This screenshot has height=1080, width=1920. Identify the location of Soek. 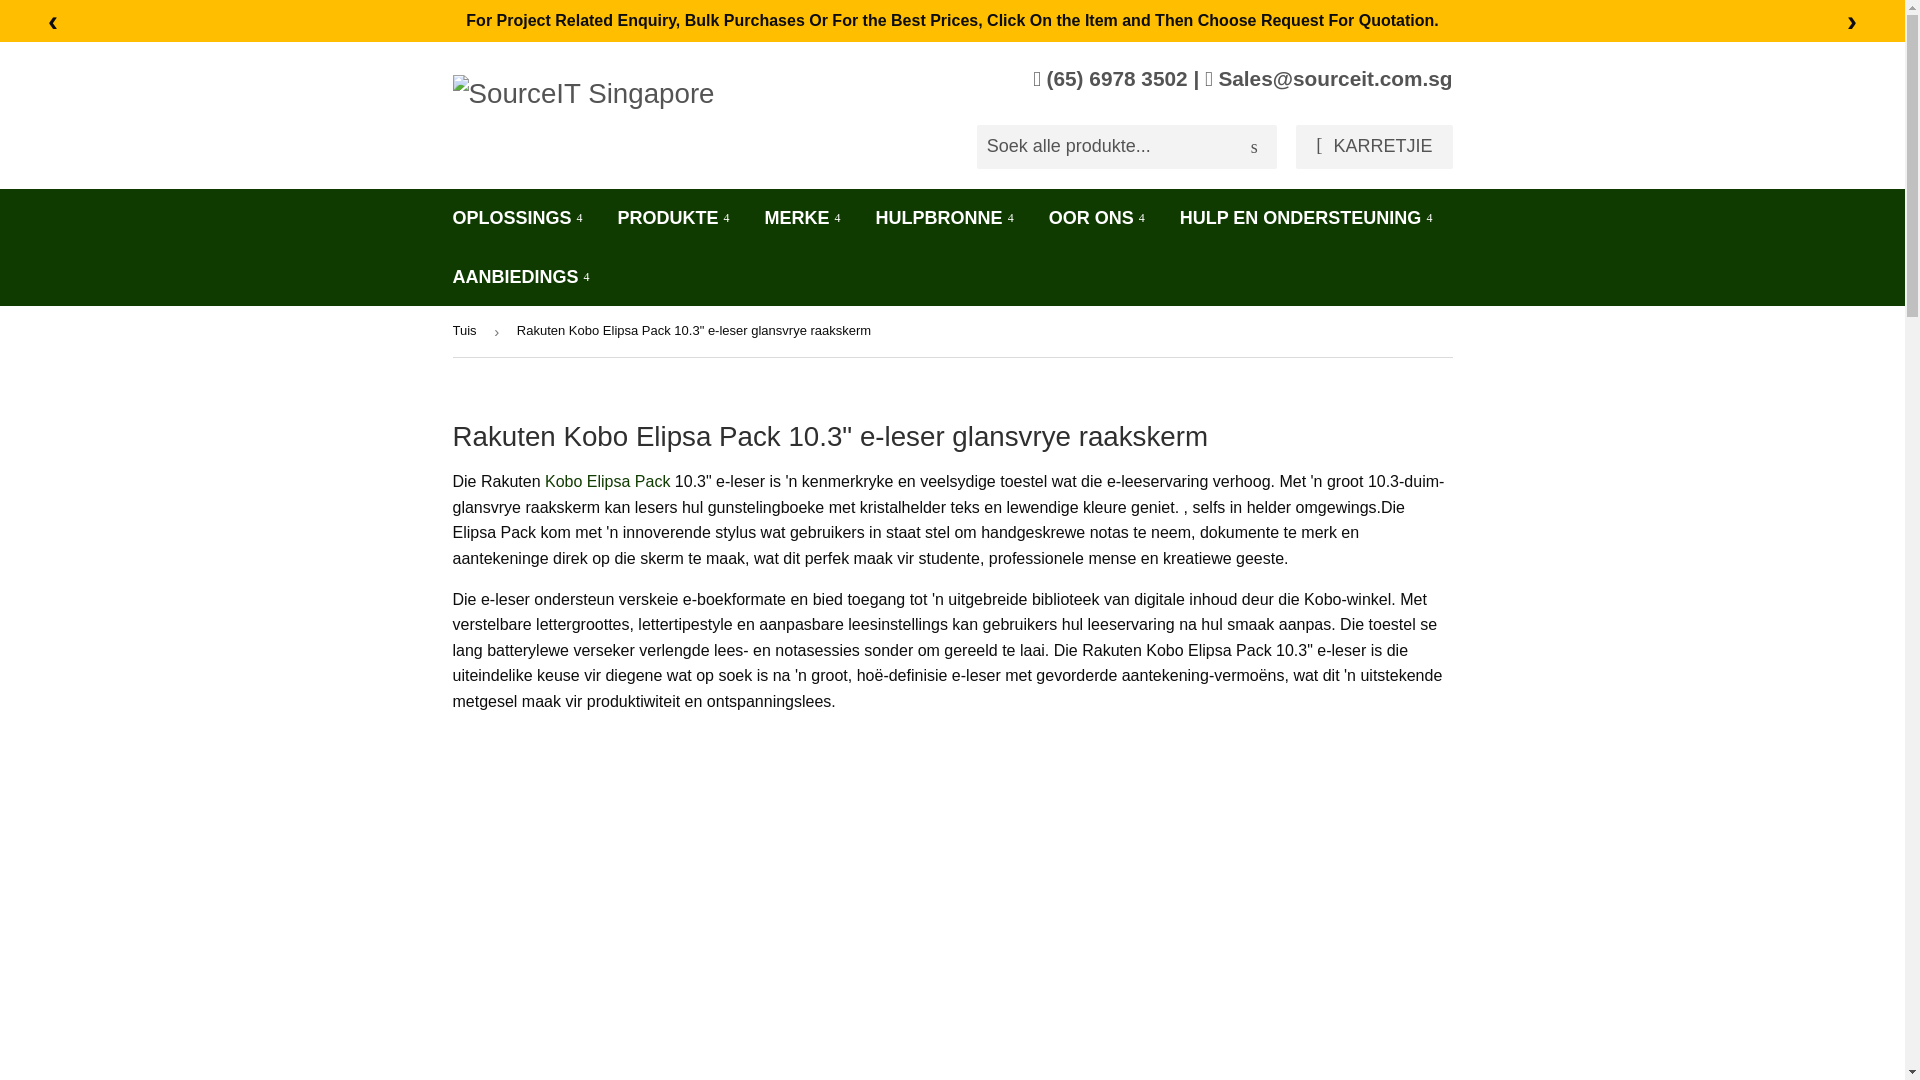
(1254, 148).